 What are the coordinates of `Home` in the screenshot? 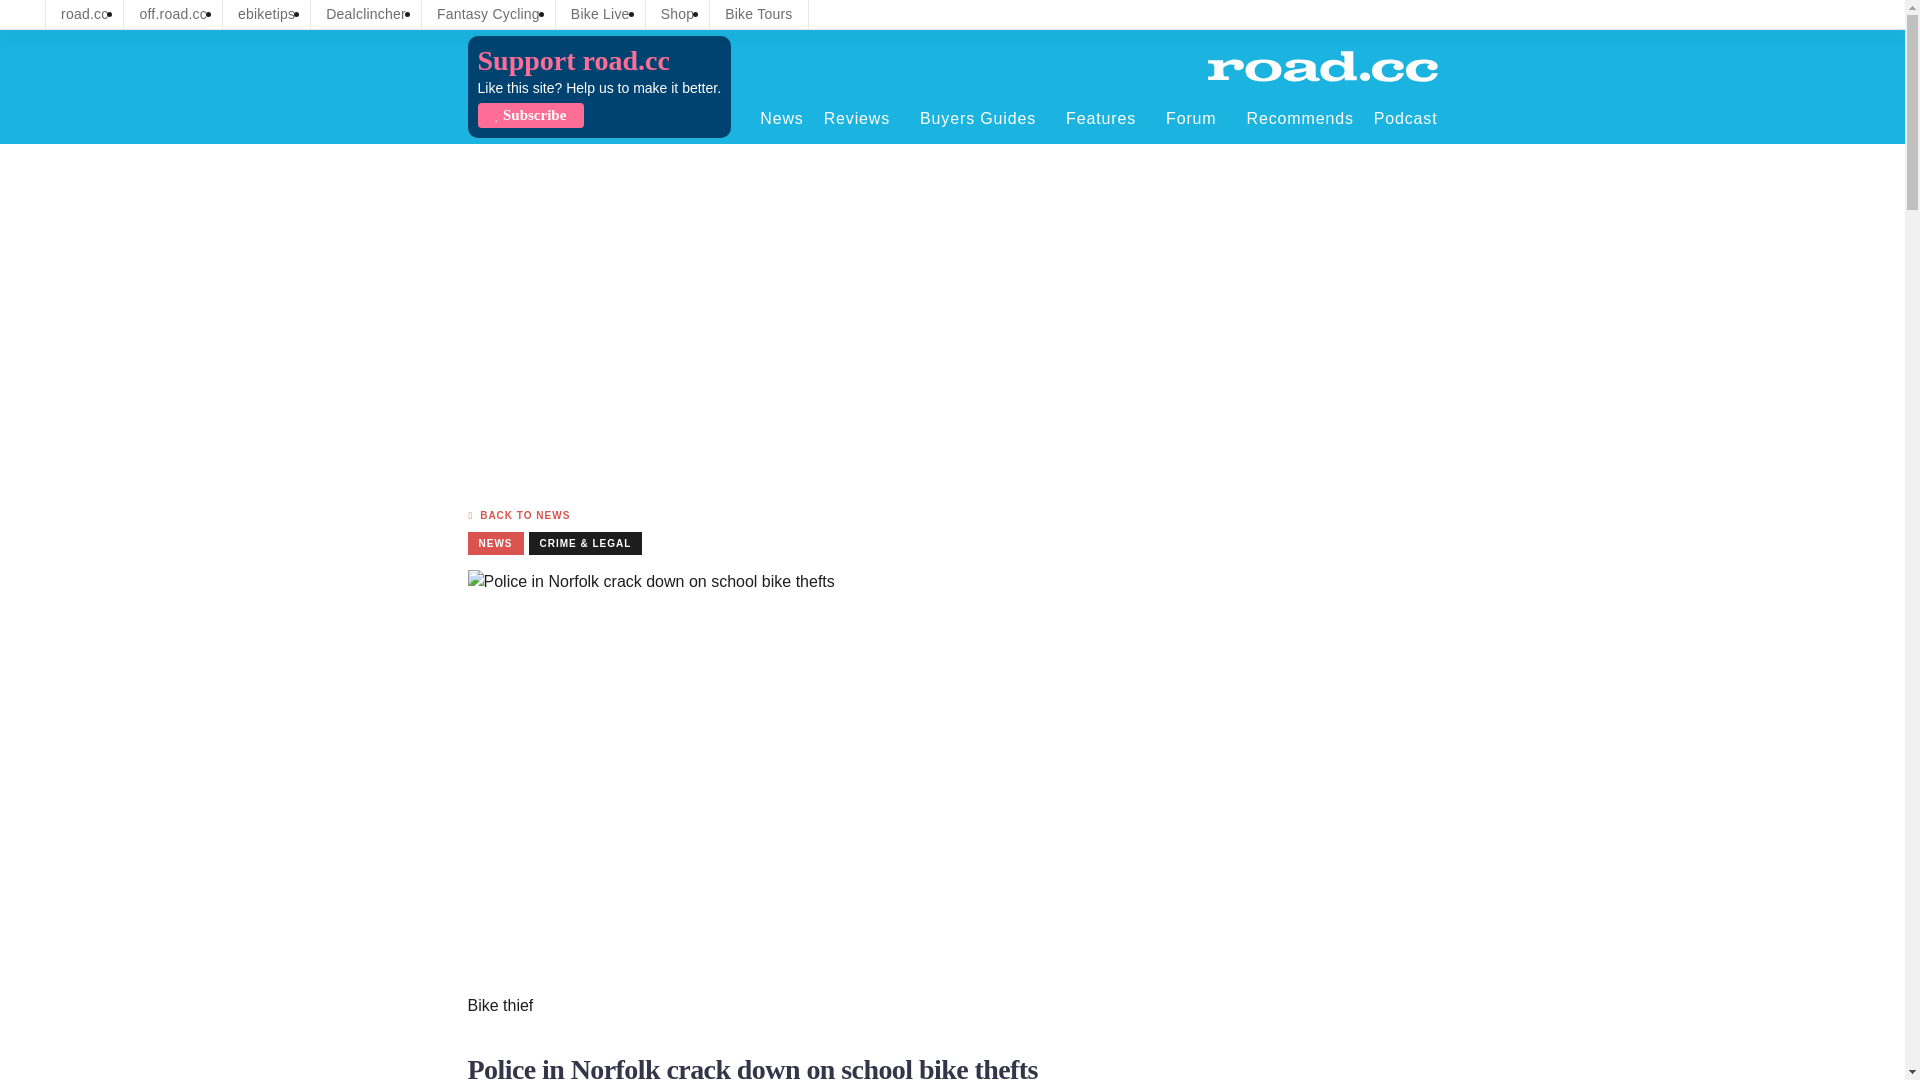 It's located at (1322, 66).